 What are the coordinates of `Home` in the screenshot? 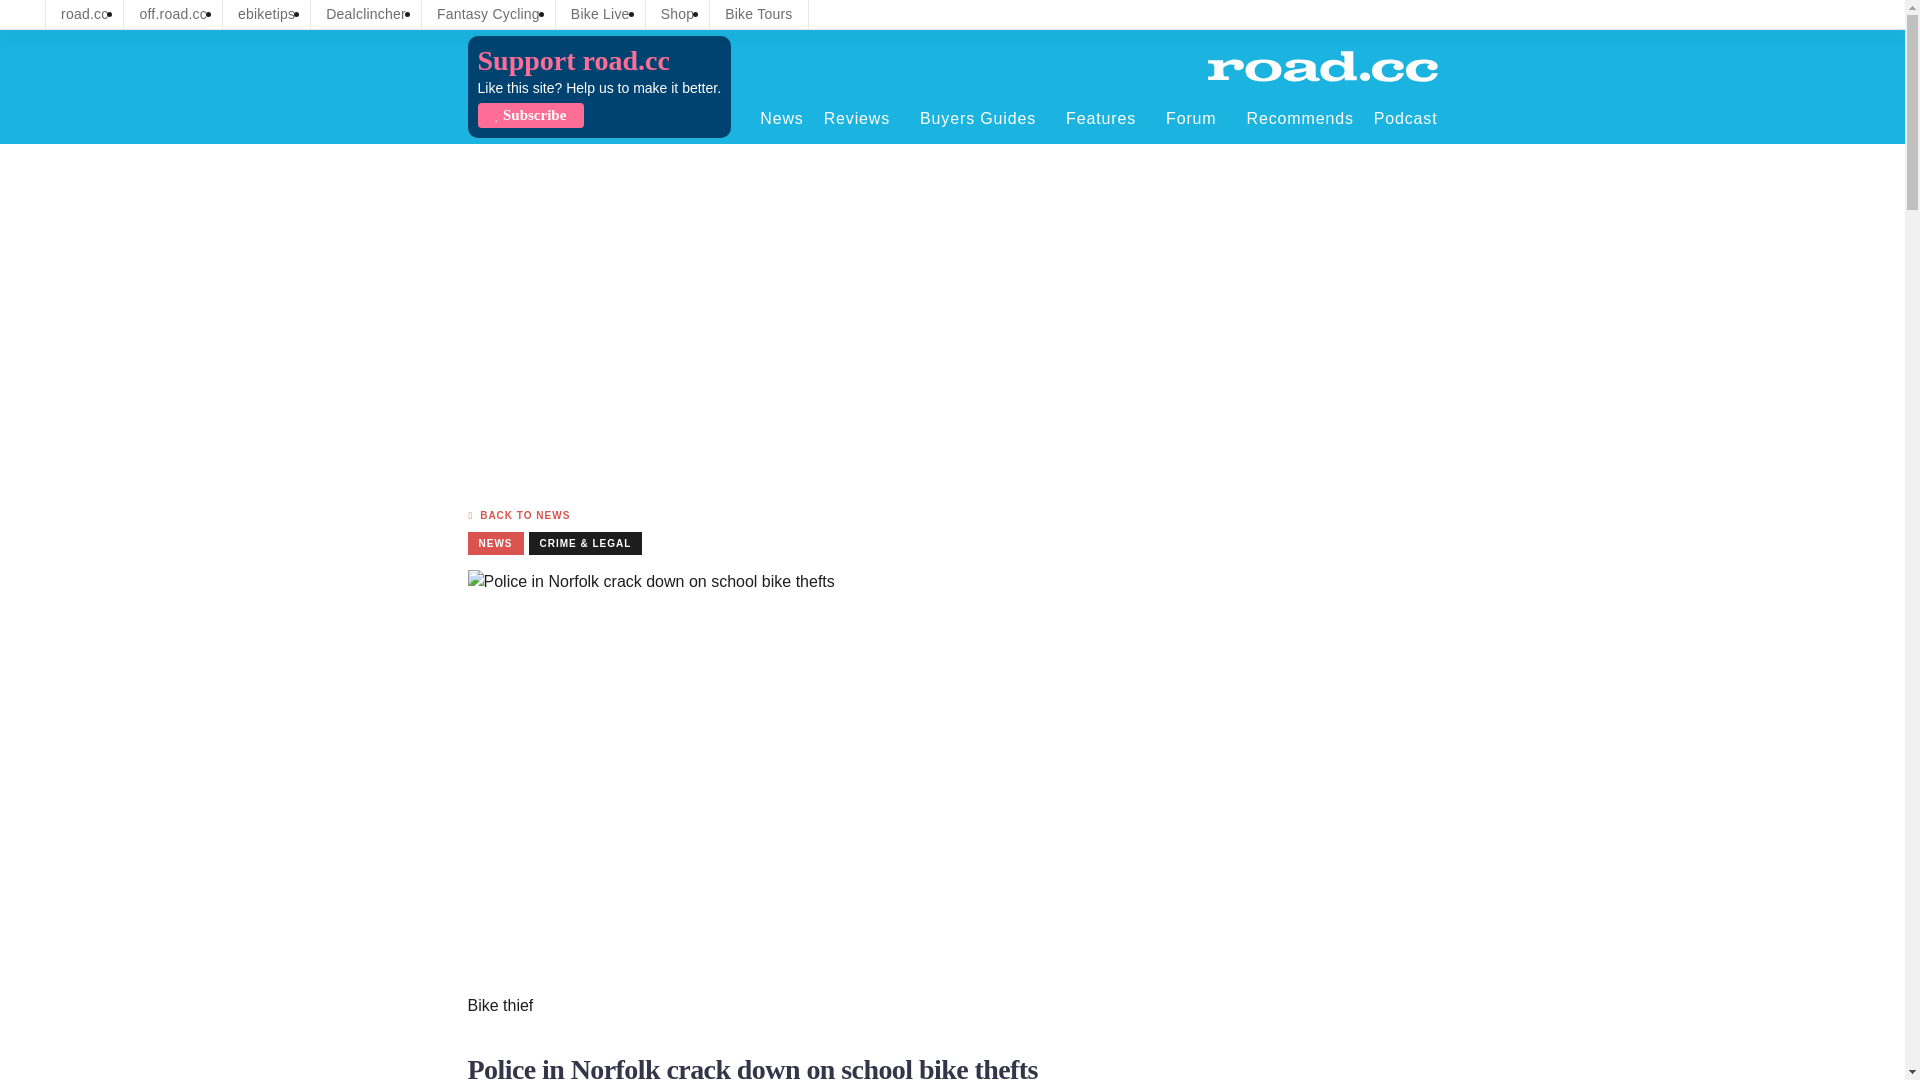 It's located at (1322, 66).